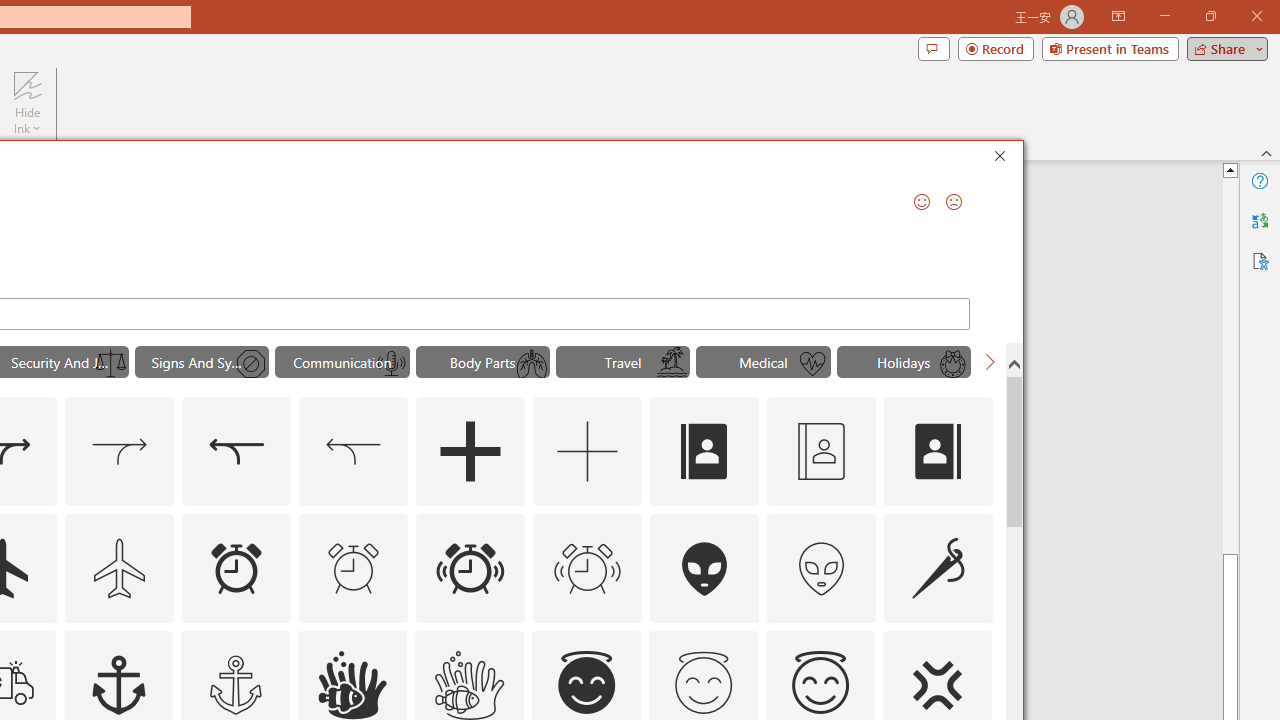  What do you see at coordinates (470, 568) in the screenshot?
I see `AutomationID: Icons_AlarmRinging` at bounding box center [470, 568].